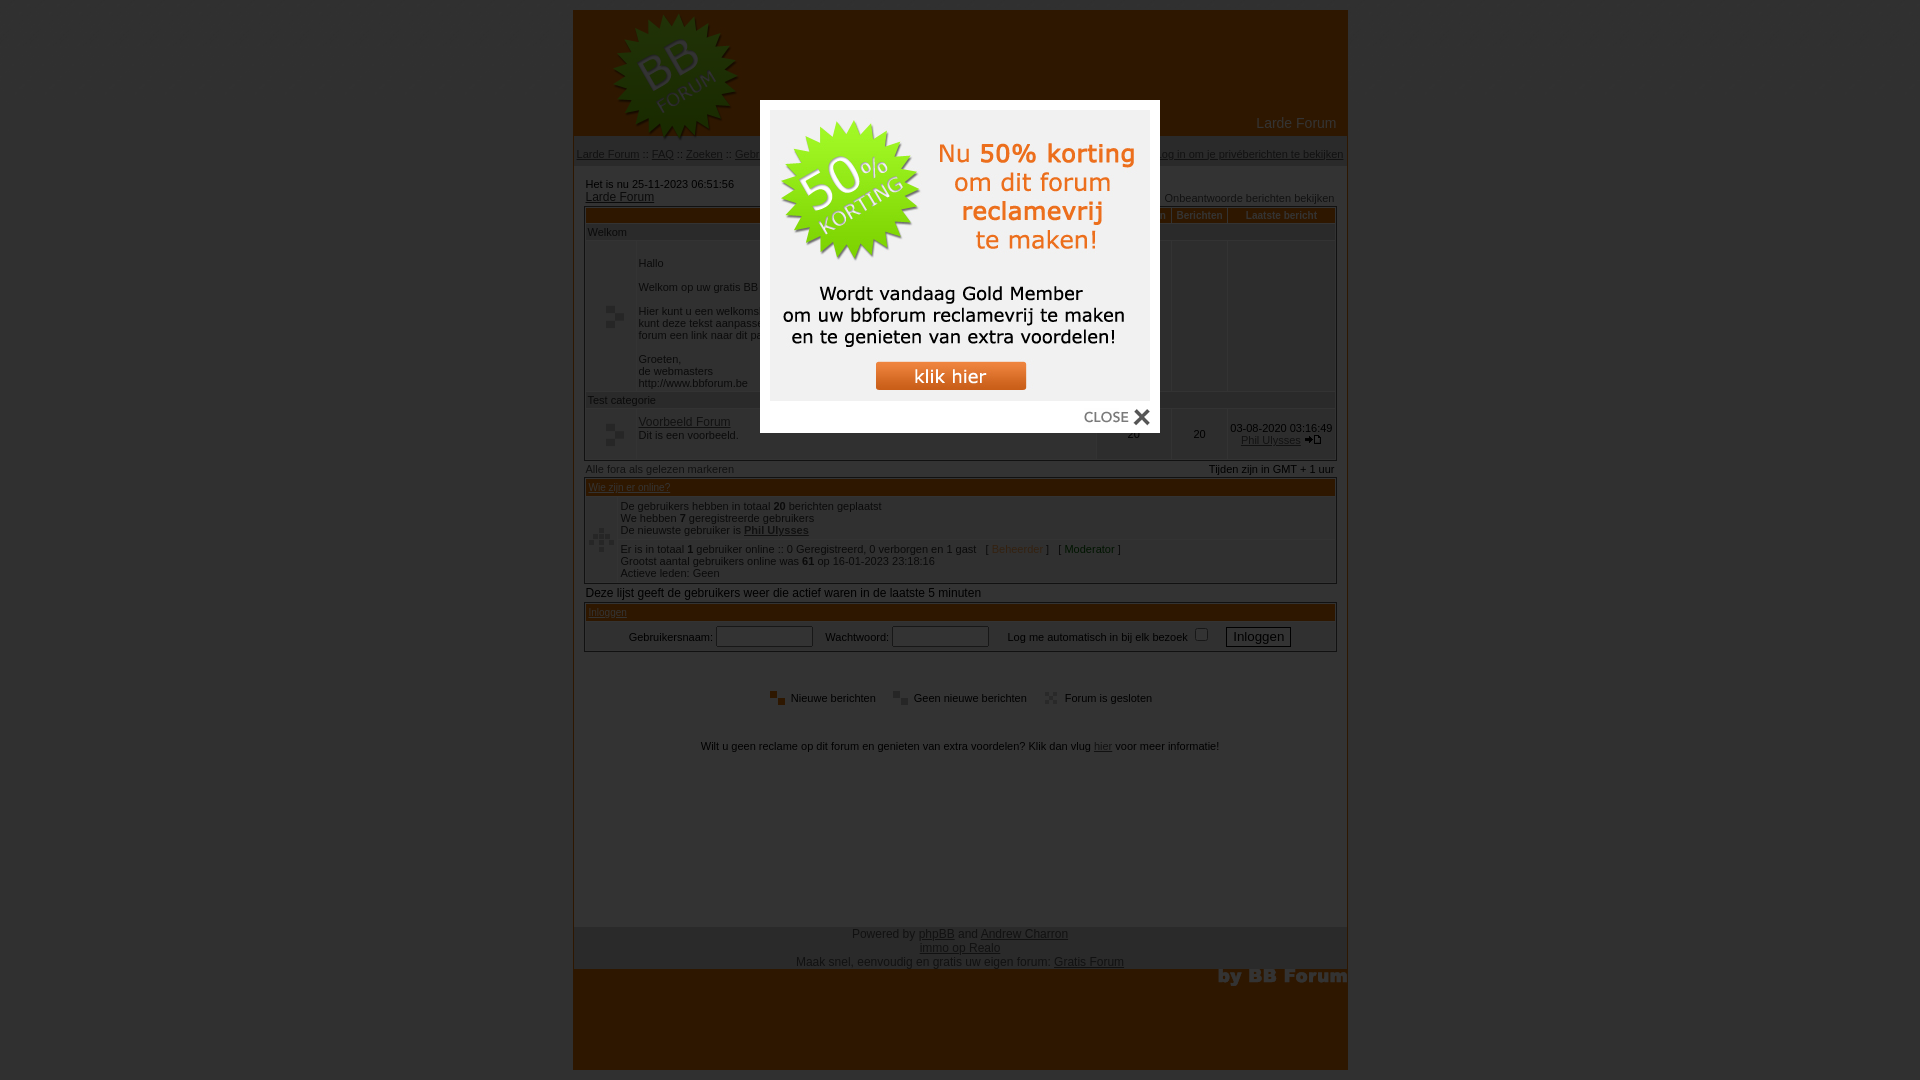 The width and height of the screenshot is (1920, 1080). Describe the element at coordinates (1128, 154) in the screenshot. I see `Profiel` at that location.